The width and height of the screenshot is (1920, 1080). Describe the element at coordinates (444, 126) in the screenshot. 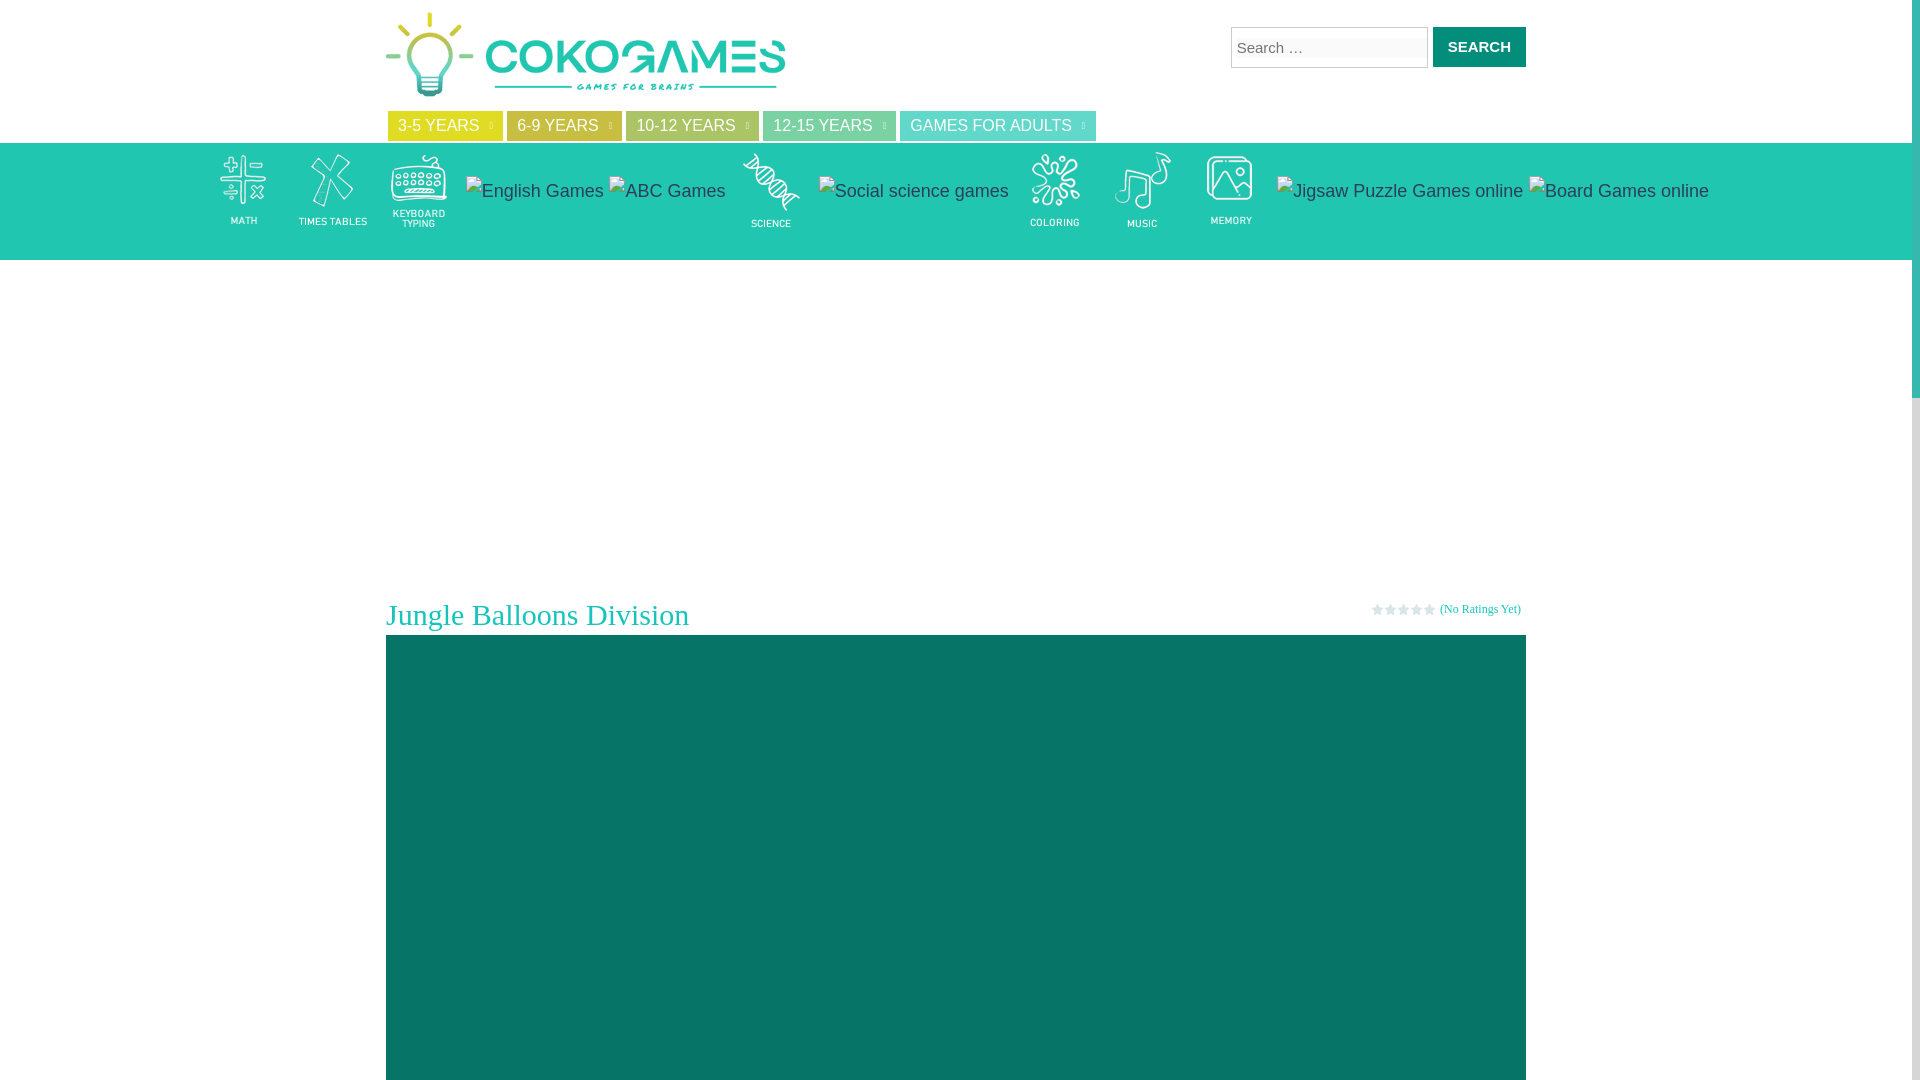

I see `3-5 YEARS` at that location.